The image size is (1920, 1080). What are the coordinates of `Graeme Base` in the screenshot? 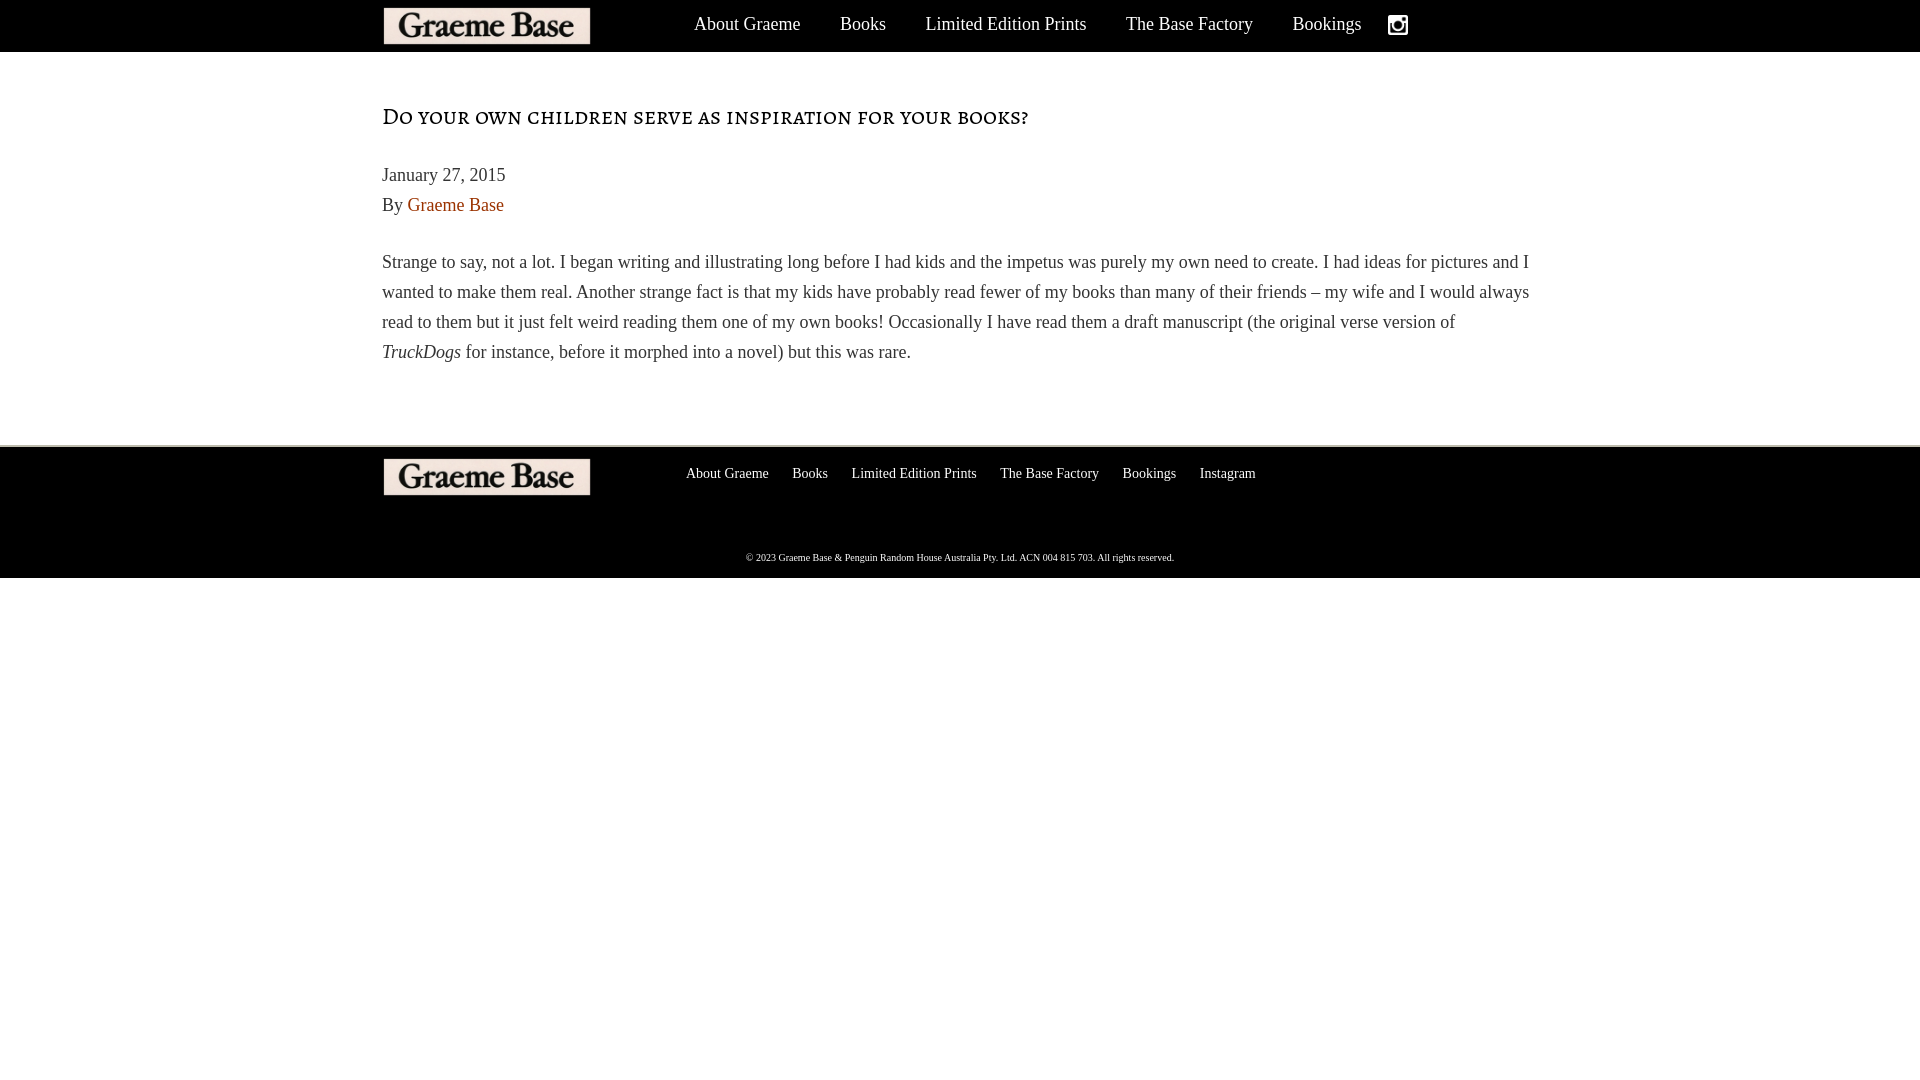 It's located at (456, 205).